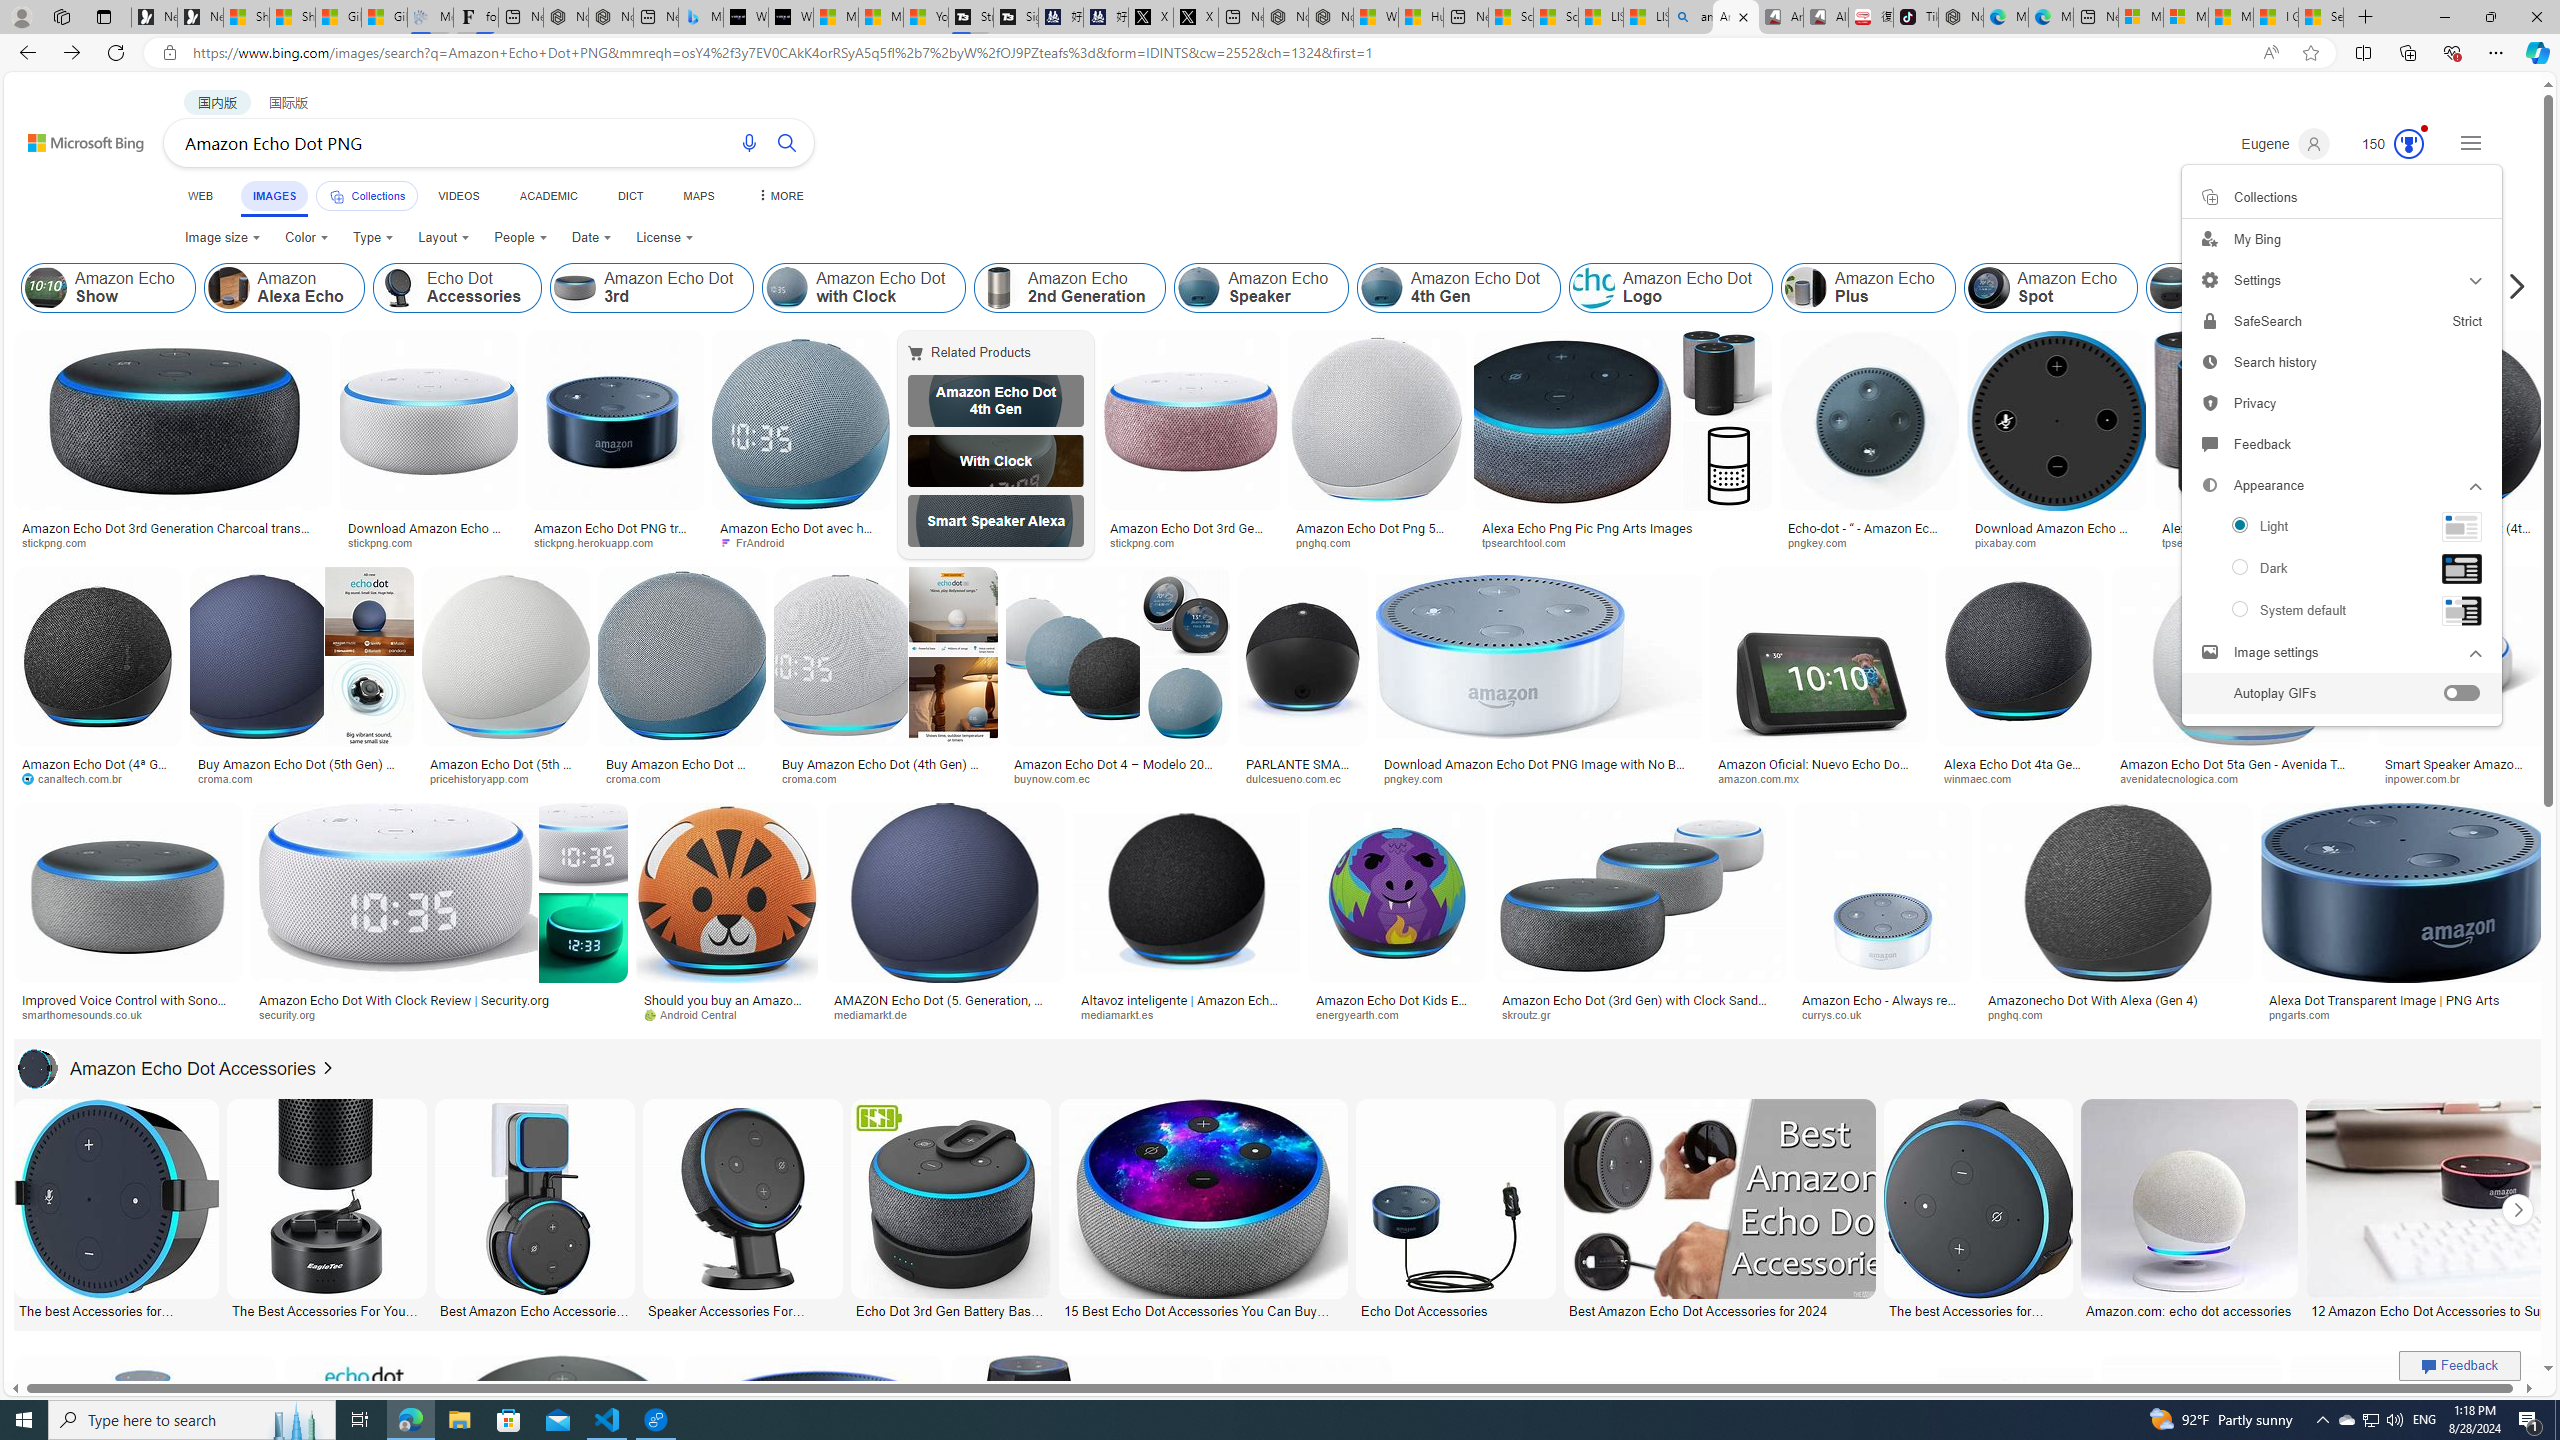  Describe the element at coordinates (698, 1014) in the screenshot. I see `Android Central` at that location.